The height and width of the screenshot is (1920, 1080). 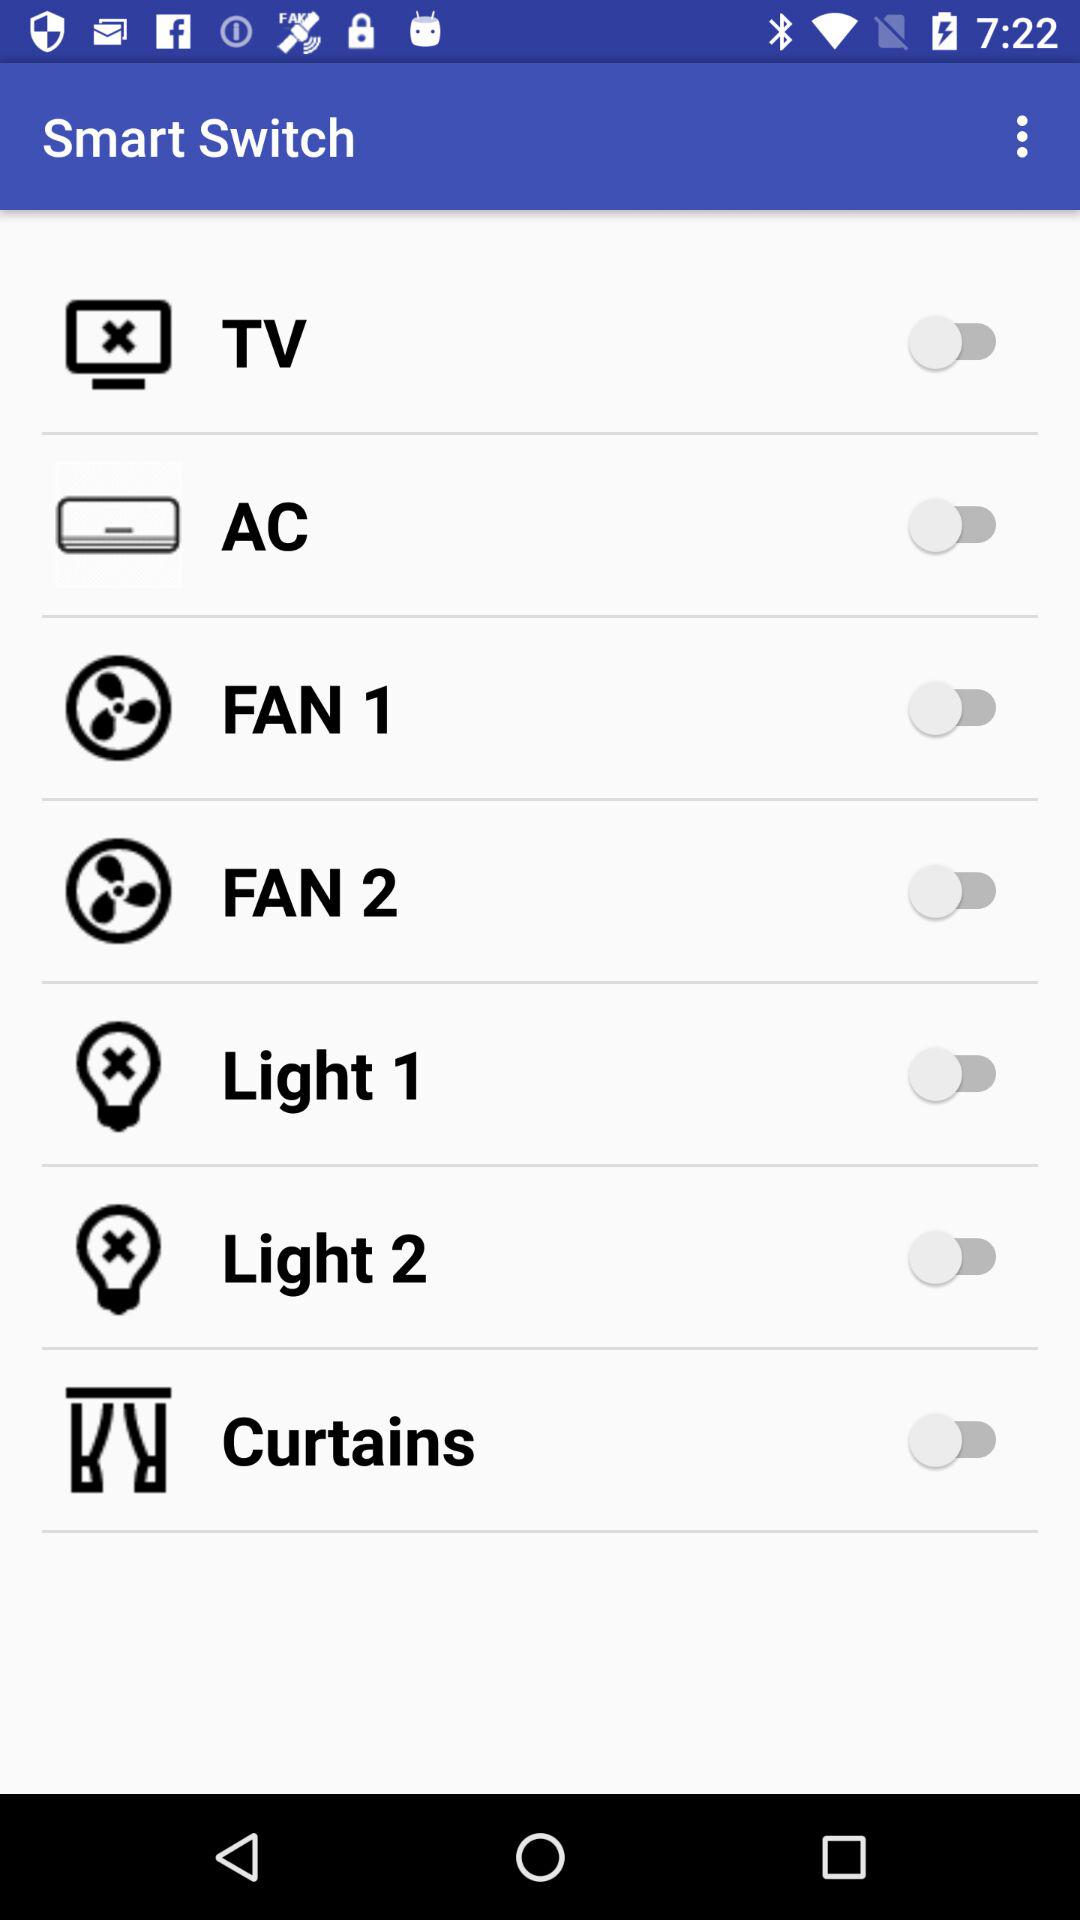 I want to click on turn on the item below the ac icon, so click(x=560, y=708).